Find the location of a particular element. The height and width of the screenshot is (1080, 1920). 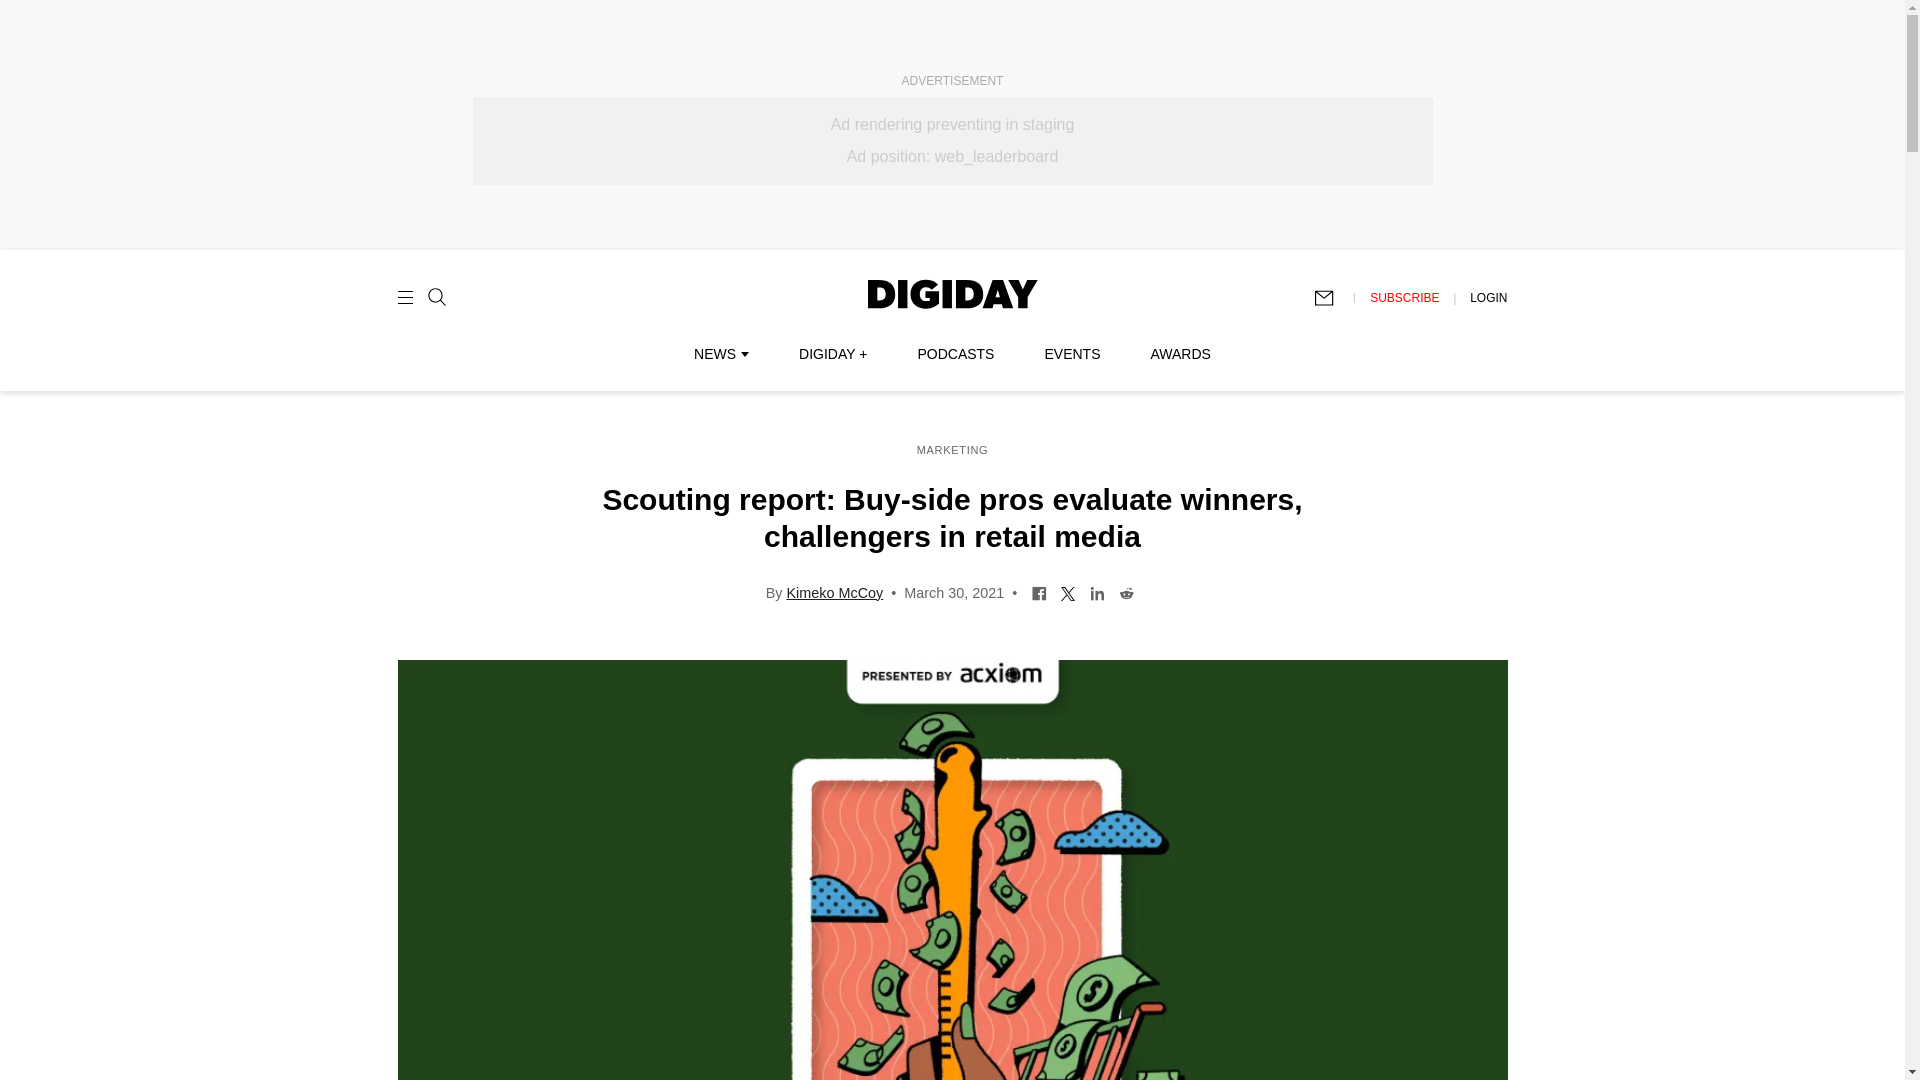

Share on LinkedIn is located at coordinates (1096, 592).